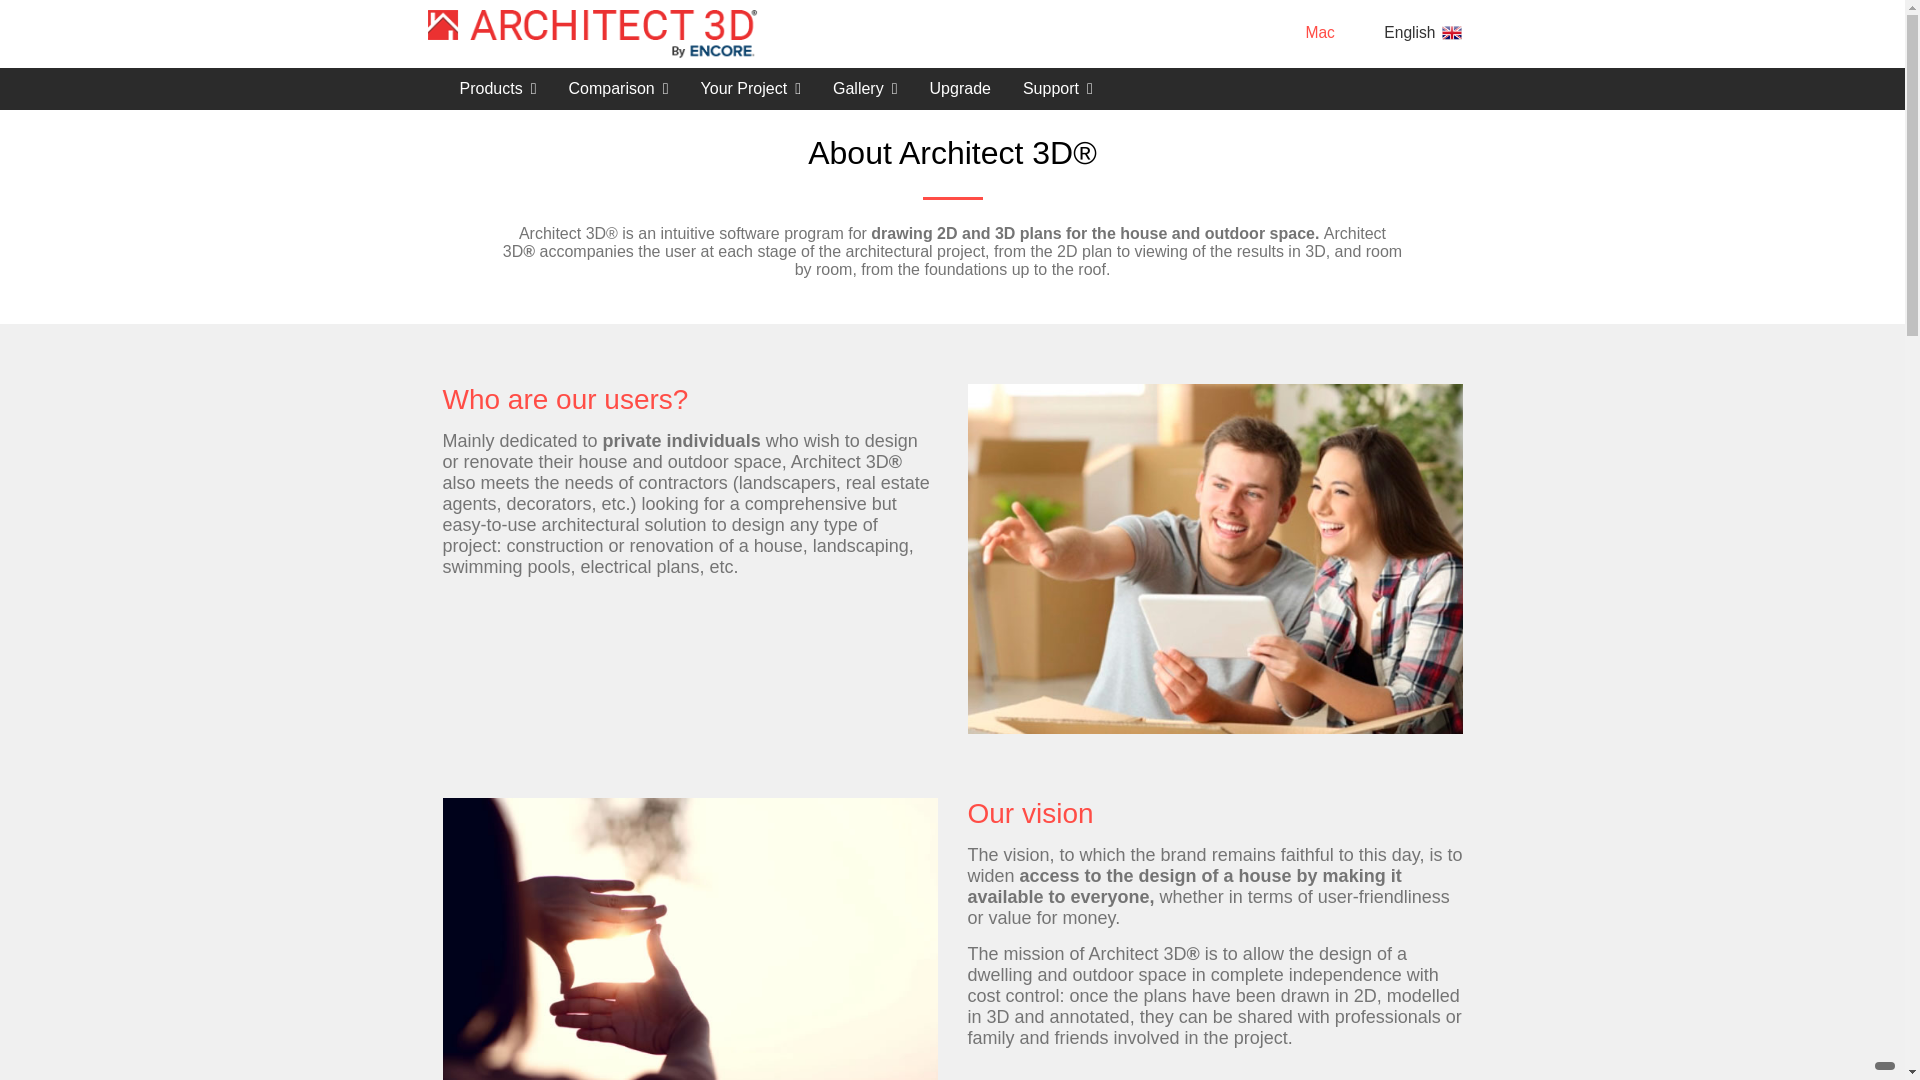  What do you see at coordinates (1425, 31) in the screenshot?
I see `English` at bounding box center [1425, 31].